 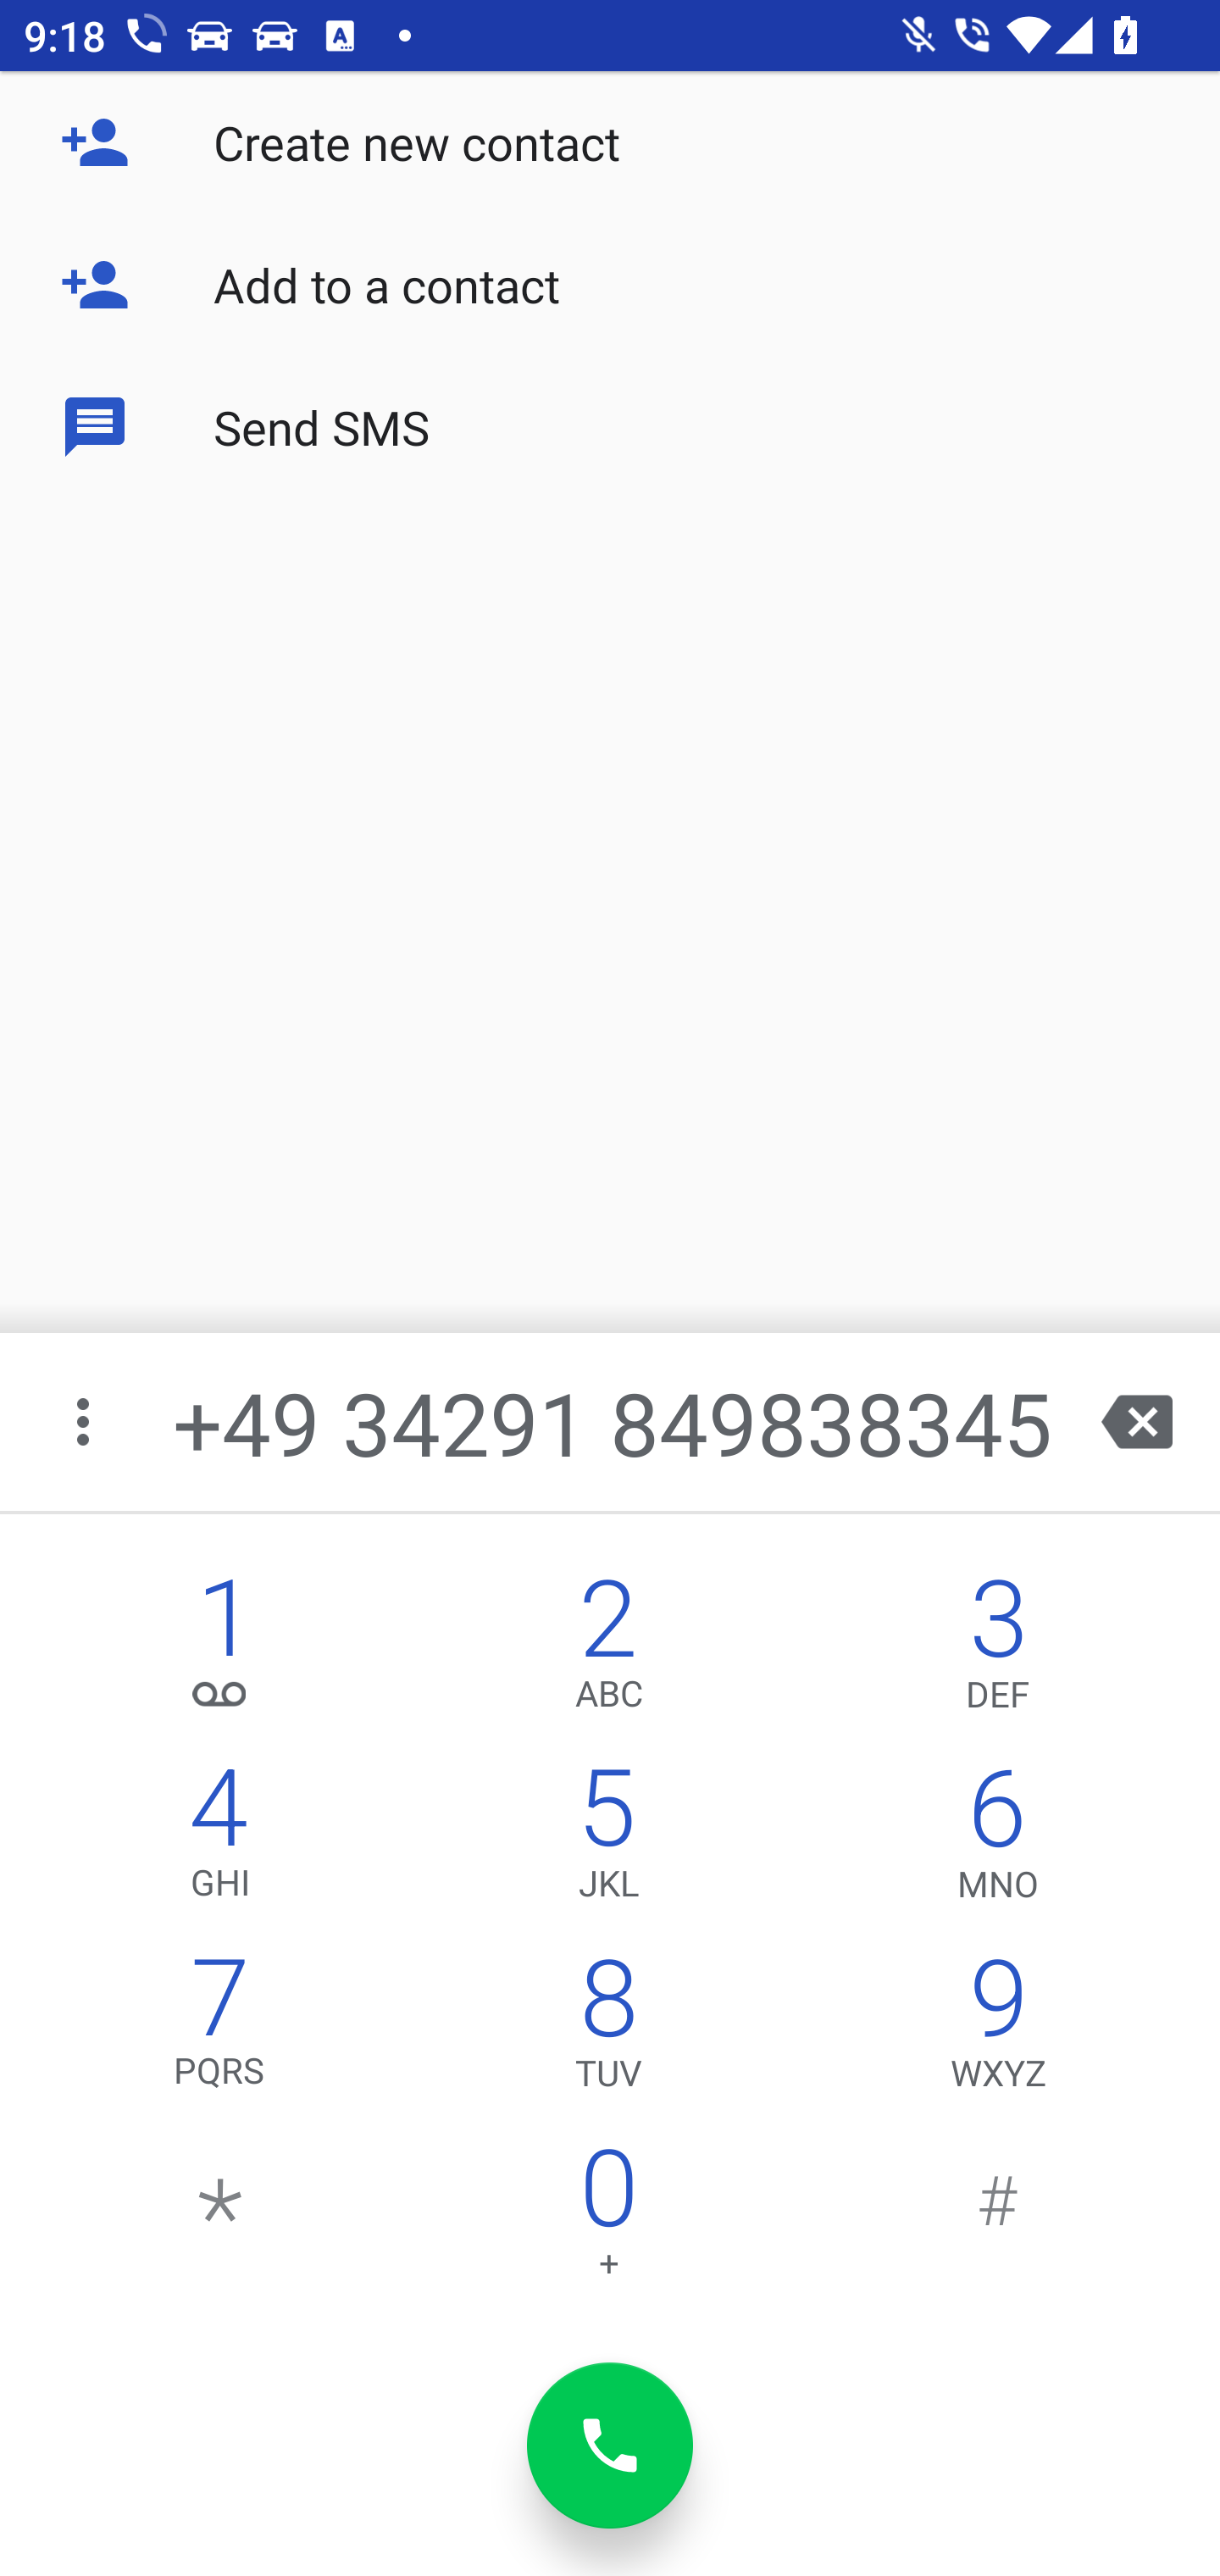 What do you see at coordinates (610, 2446) in the screenshot?
I see `dial` at bounding box center [610, 2446].